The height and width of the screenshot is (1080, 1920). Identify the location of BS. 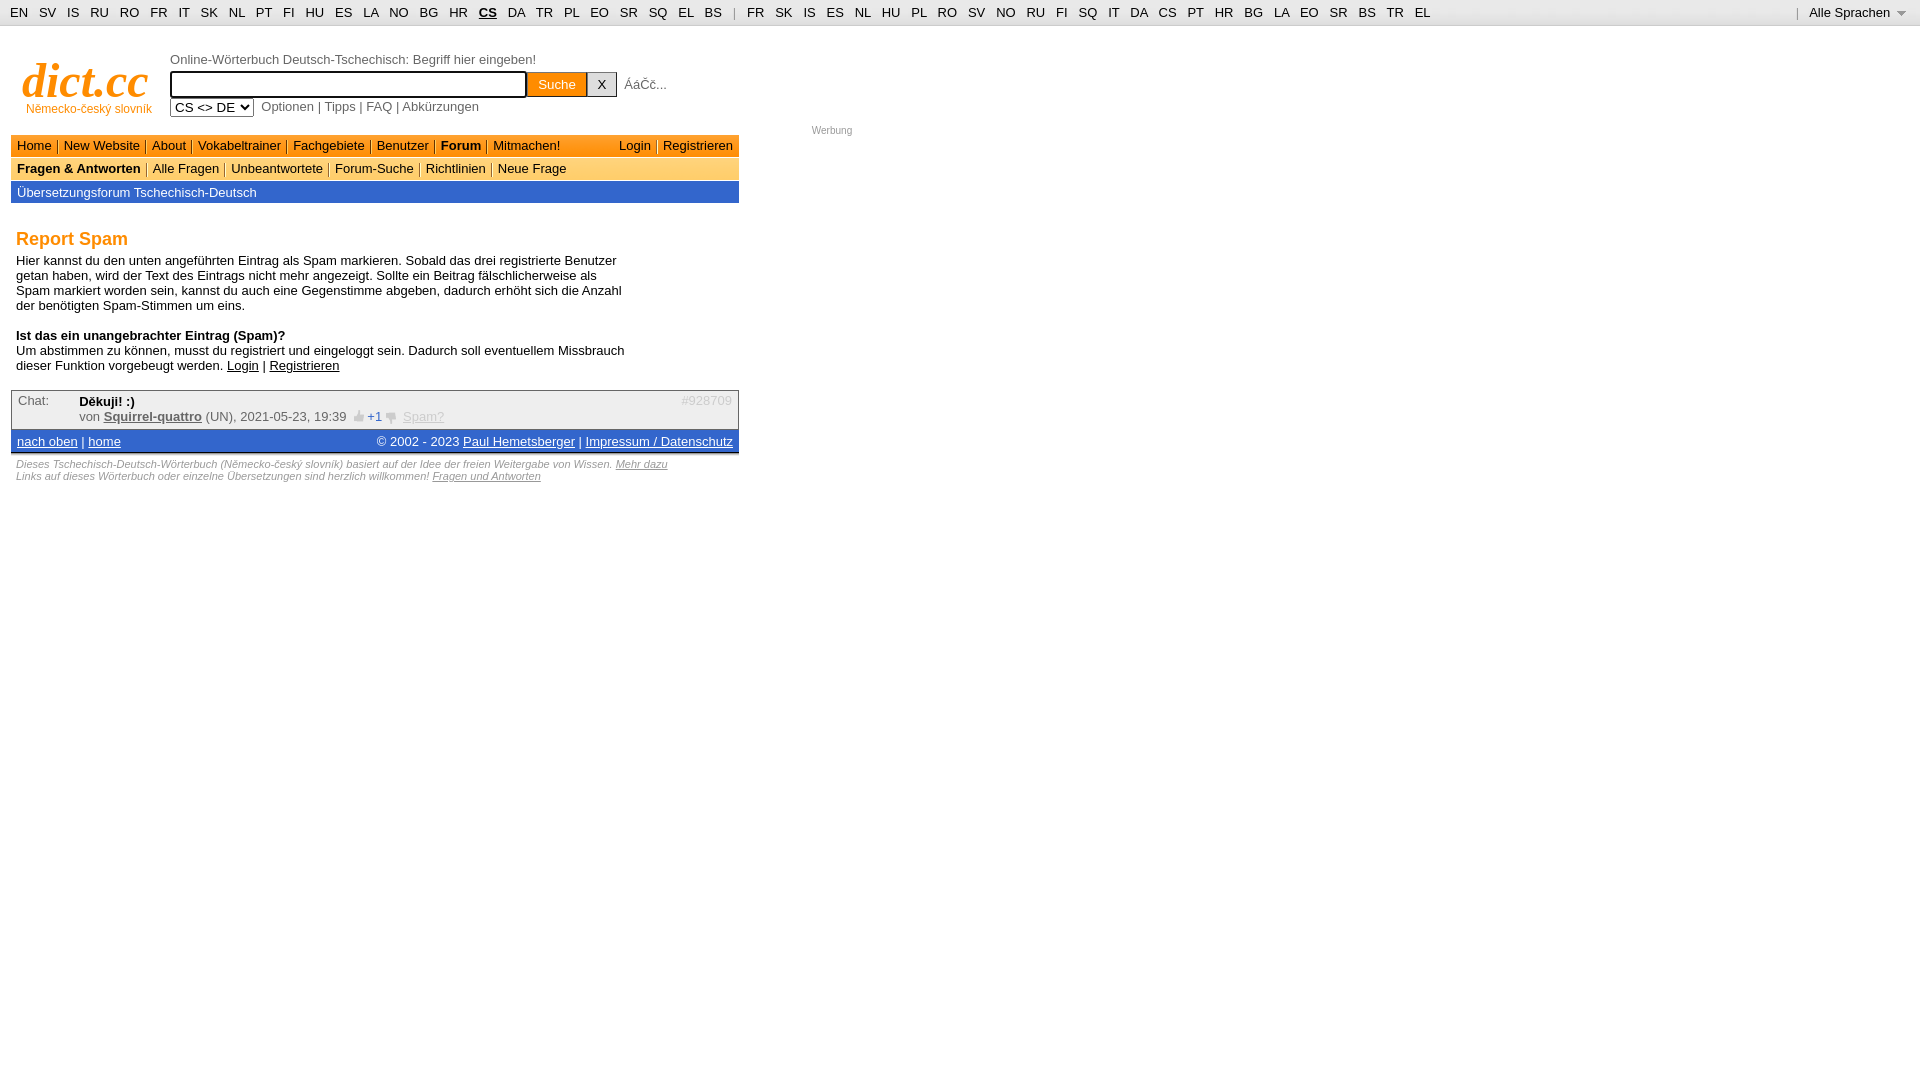
(714, 12).